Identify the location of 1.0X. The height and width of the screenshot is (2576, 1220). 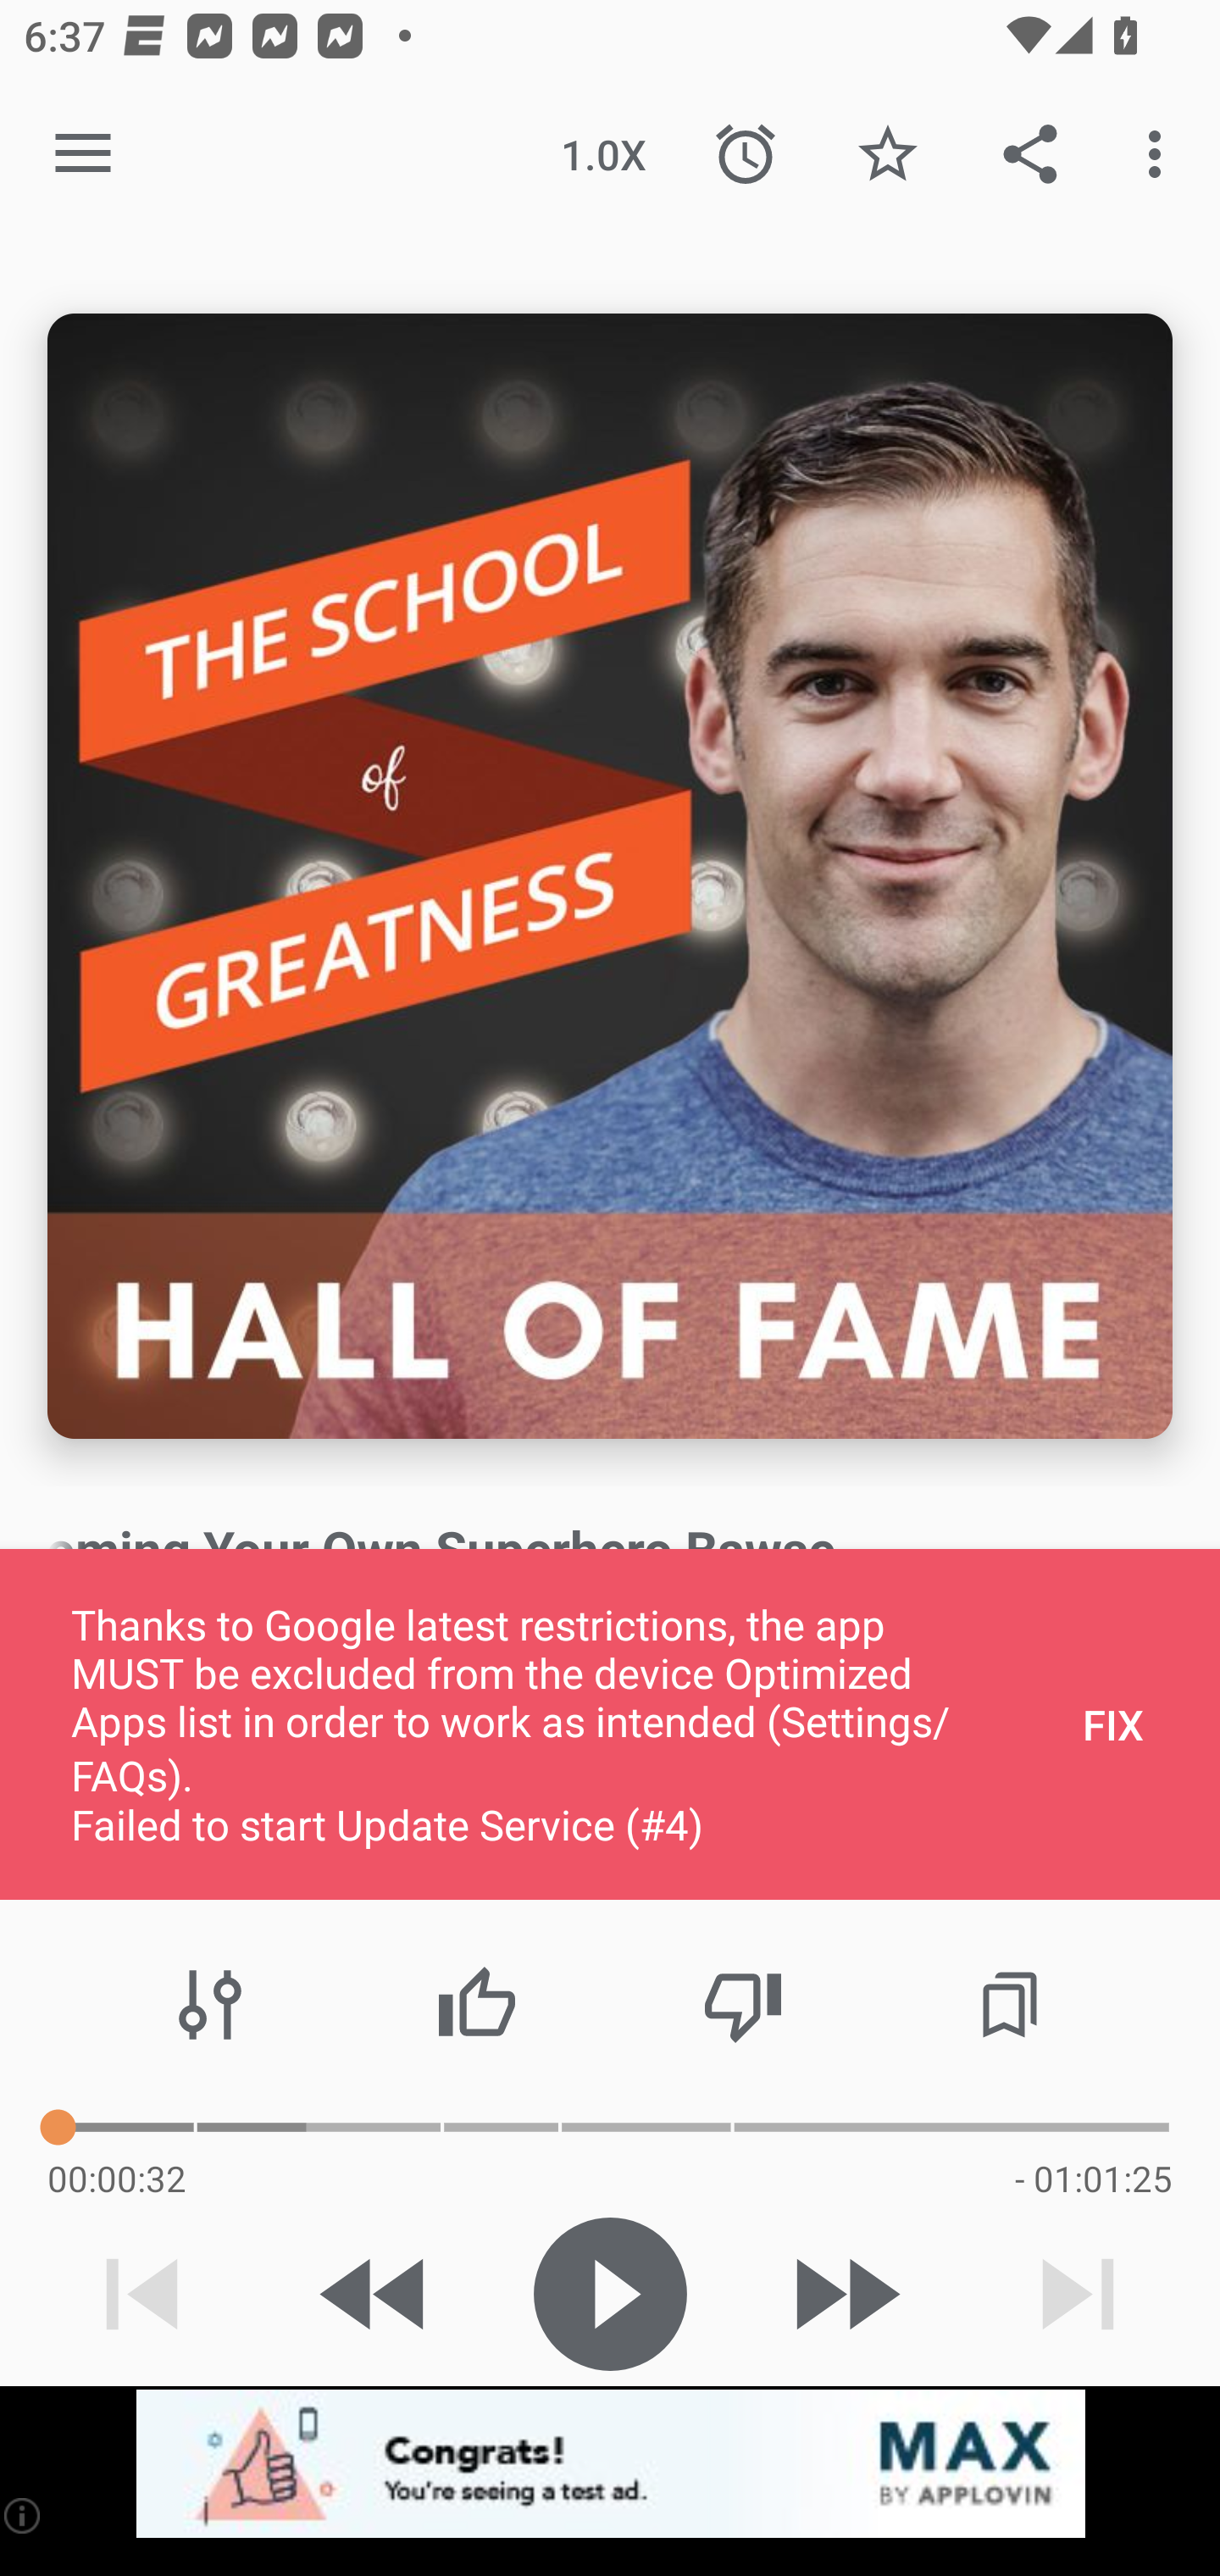
(603, 154).